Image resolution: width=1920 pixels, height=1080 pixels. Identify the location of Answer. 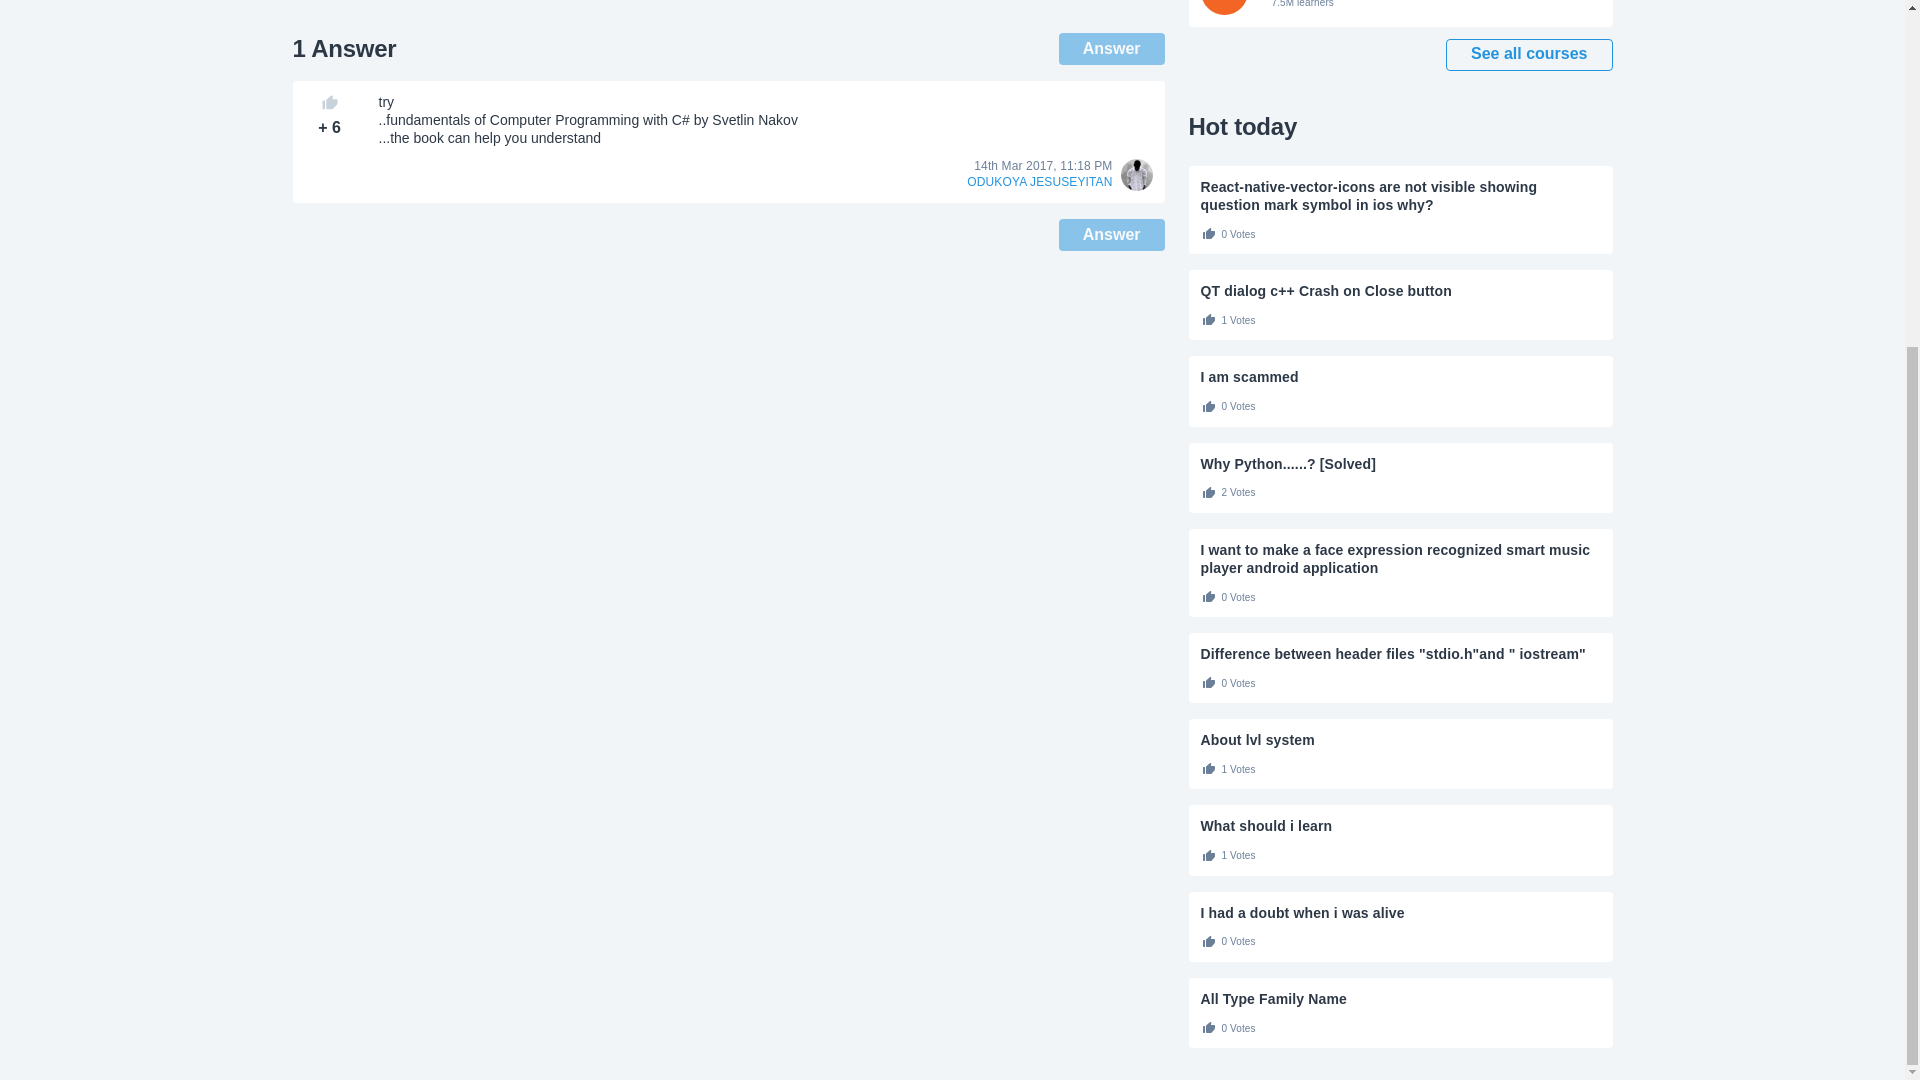
(1112, 48).